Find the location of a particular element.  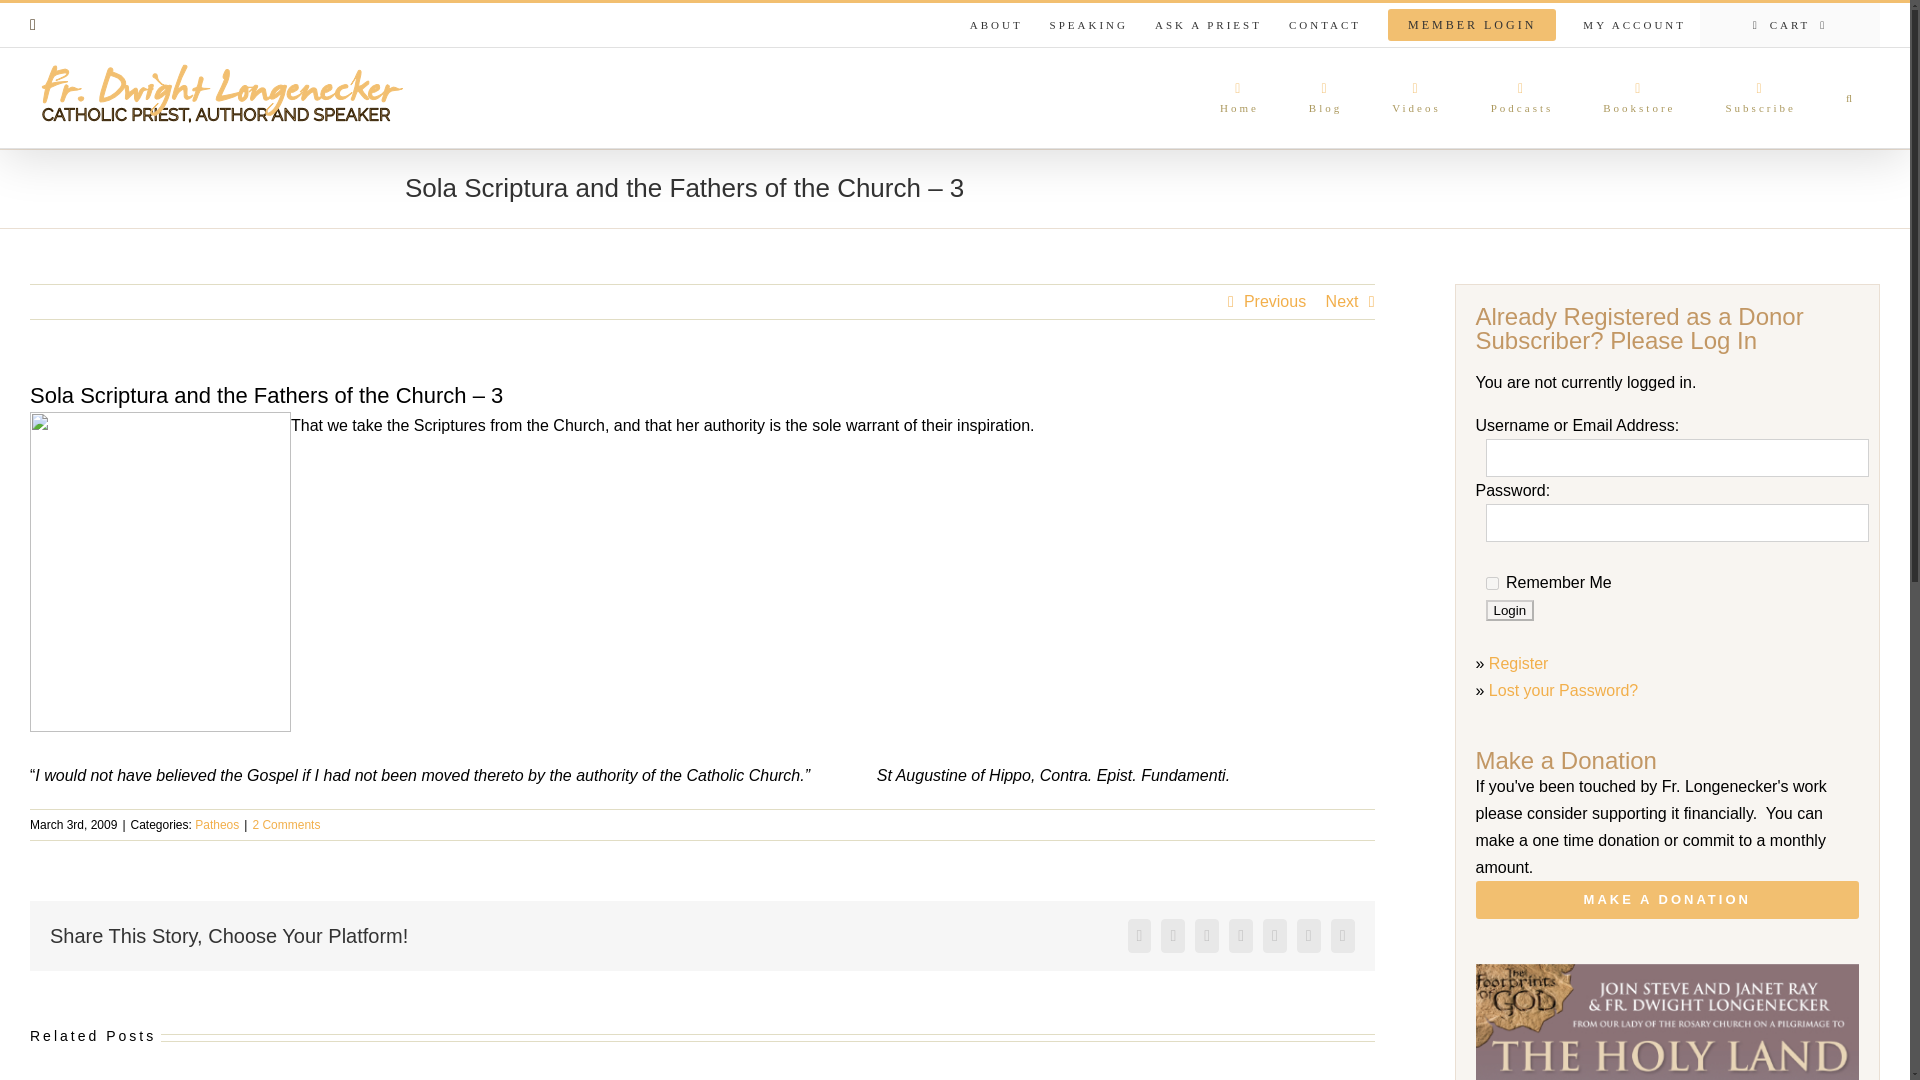

Login is located at coordinates (1510, 610).